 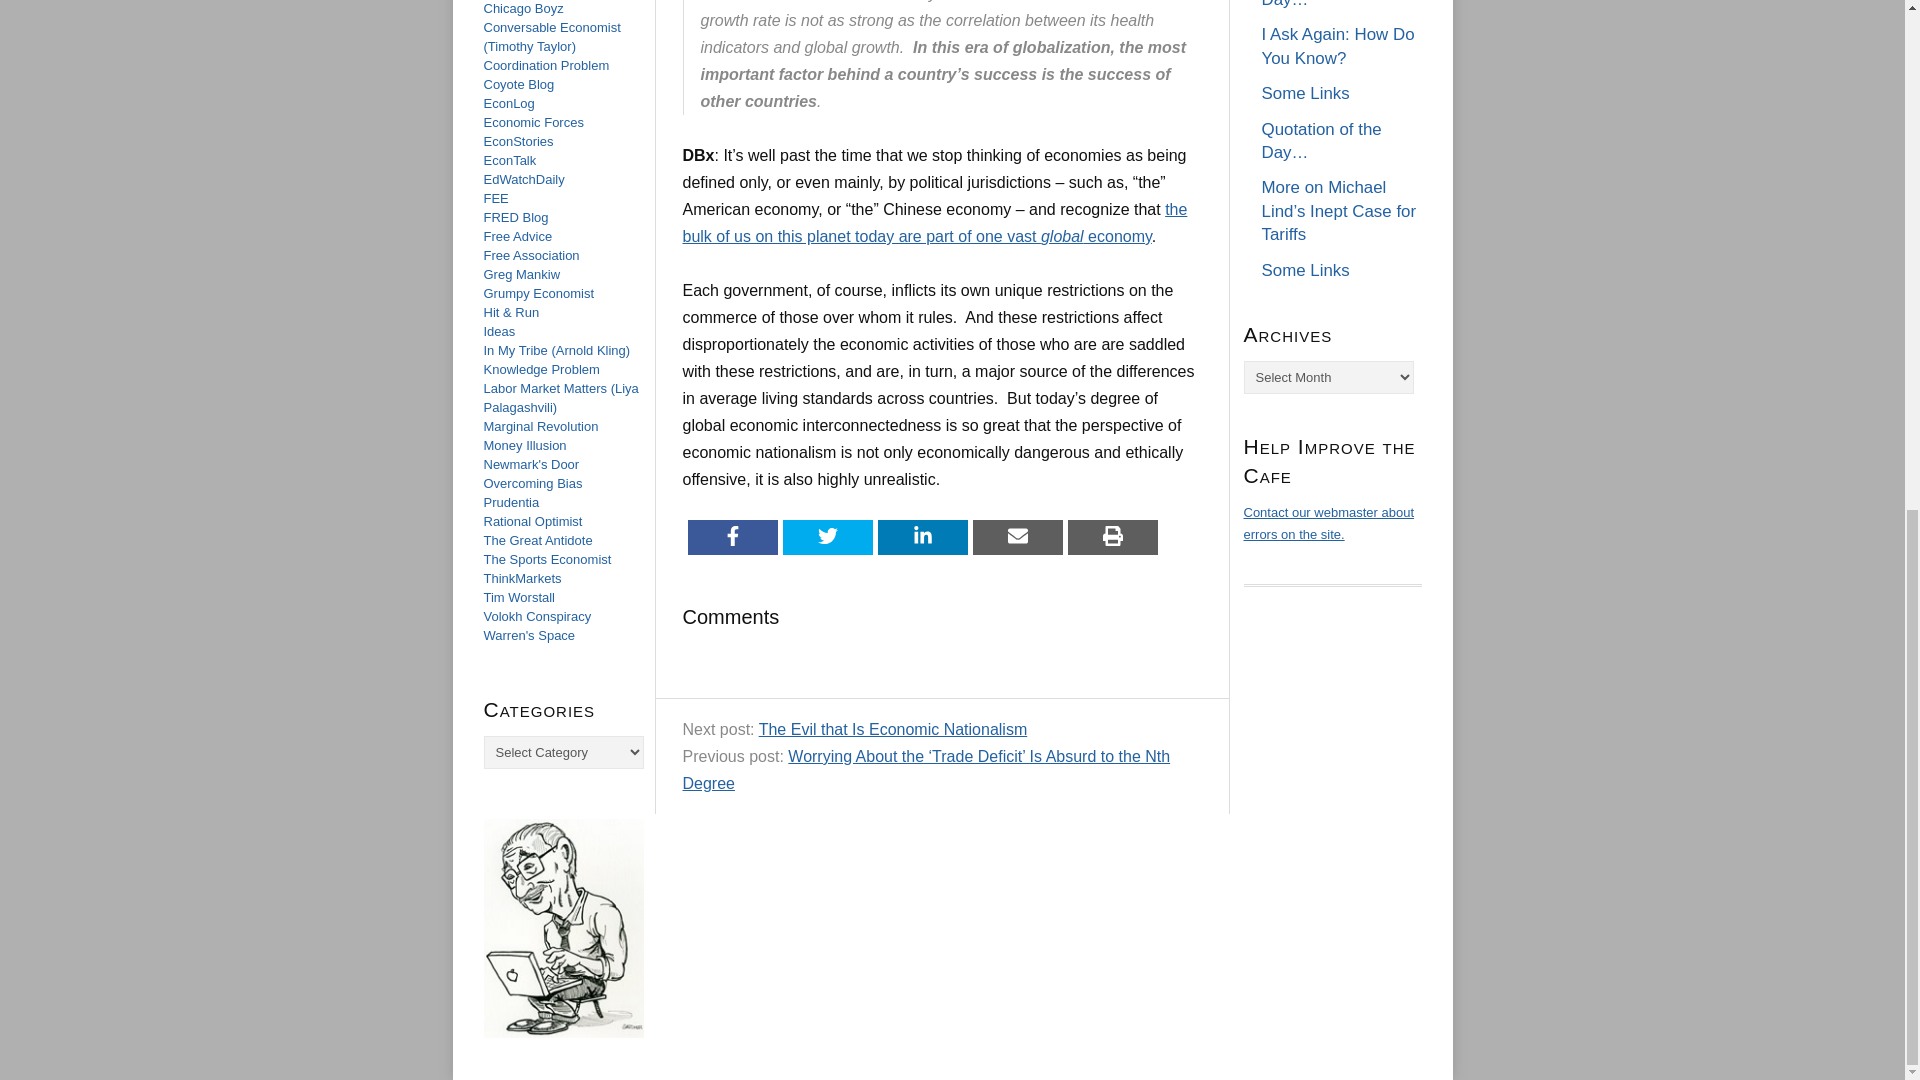 I want to click on Economic Forces, so click(x=533, y=122).